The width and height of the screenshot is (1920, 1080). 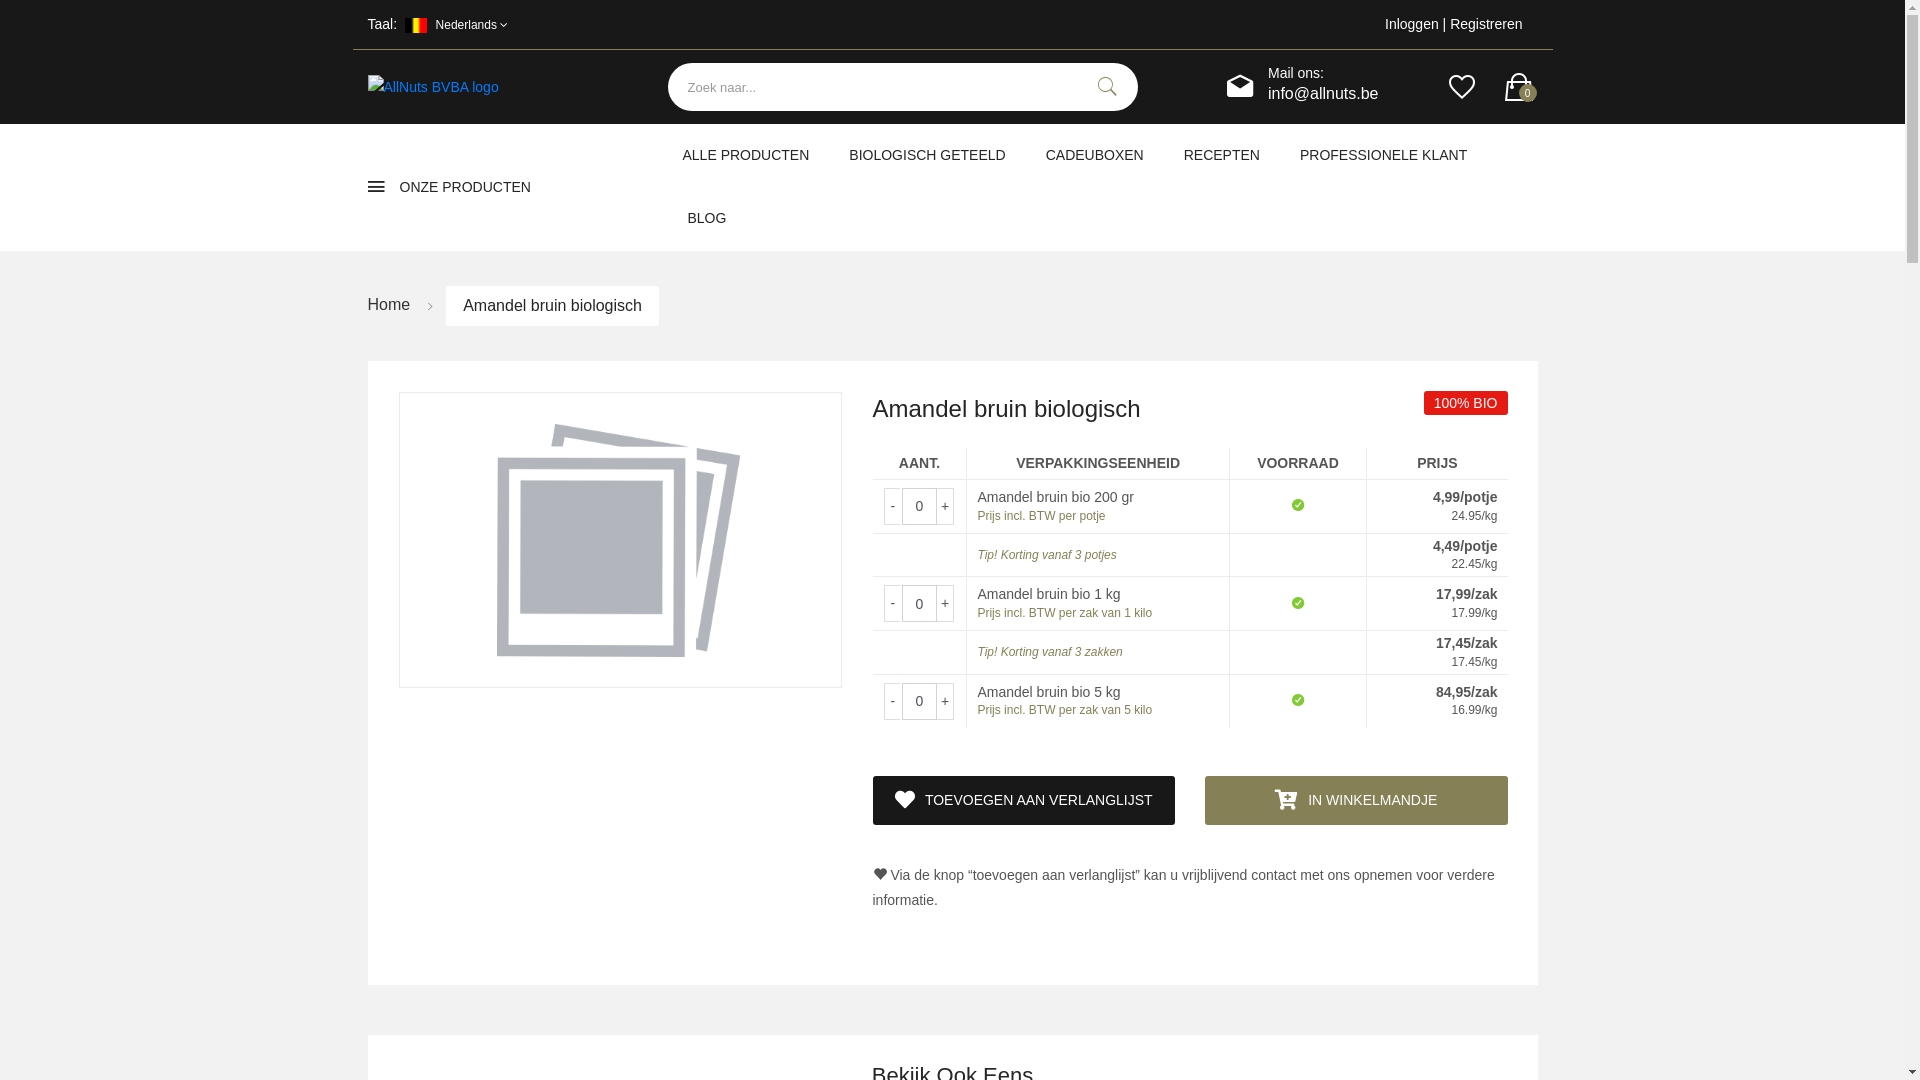 What do you see at coordinates (927, 156) in the screenshot?
I see `BIOLOGISCH GETEELD` at bounding box center [927, 156].